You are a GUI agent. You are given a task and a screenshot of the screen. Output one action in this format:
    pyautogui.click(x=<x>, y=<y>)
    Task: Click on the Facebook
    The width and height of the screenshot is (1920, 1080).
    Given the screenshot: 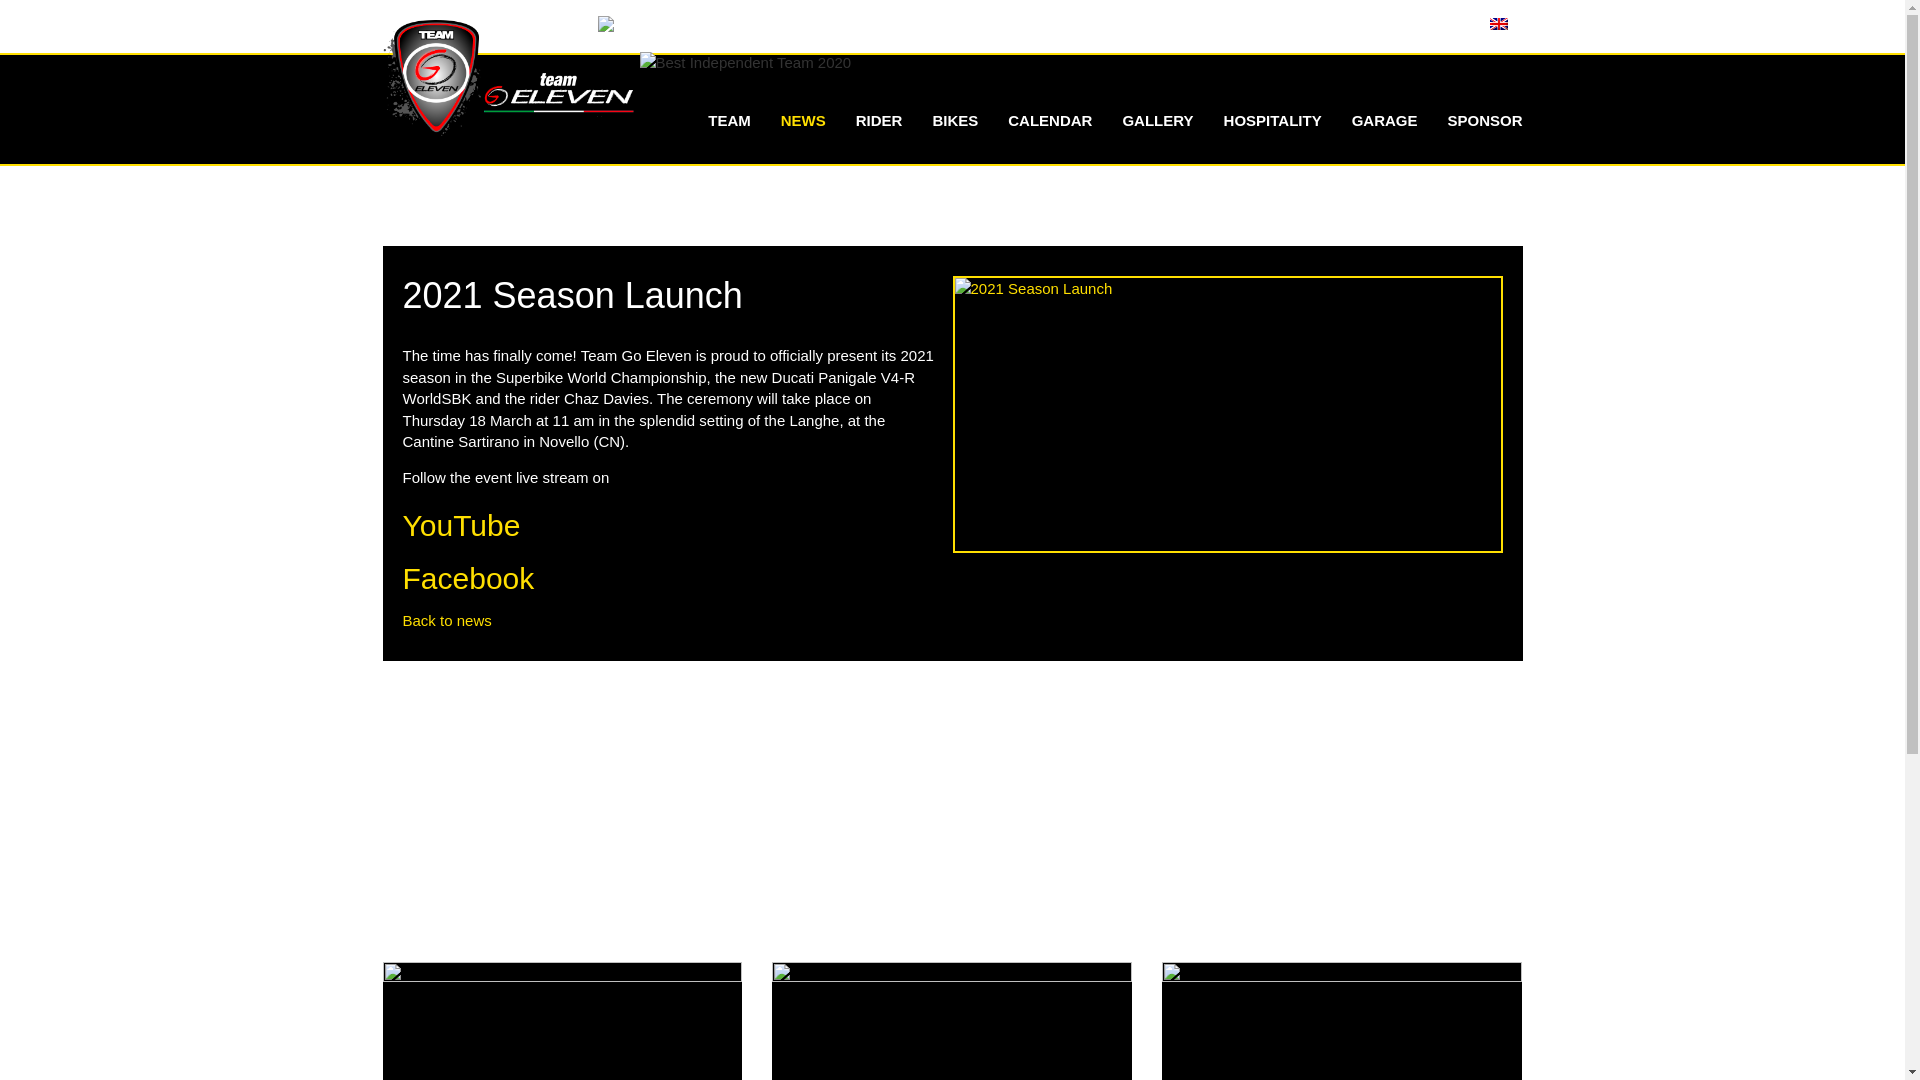 What is the action you would take?
    pyautogui.click(x=467, y=578)
    